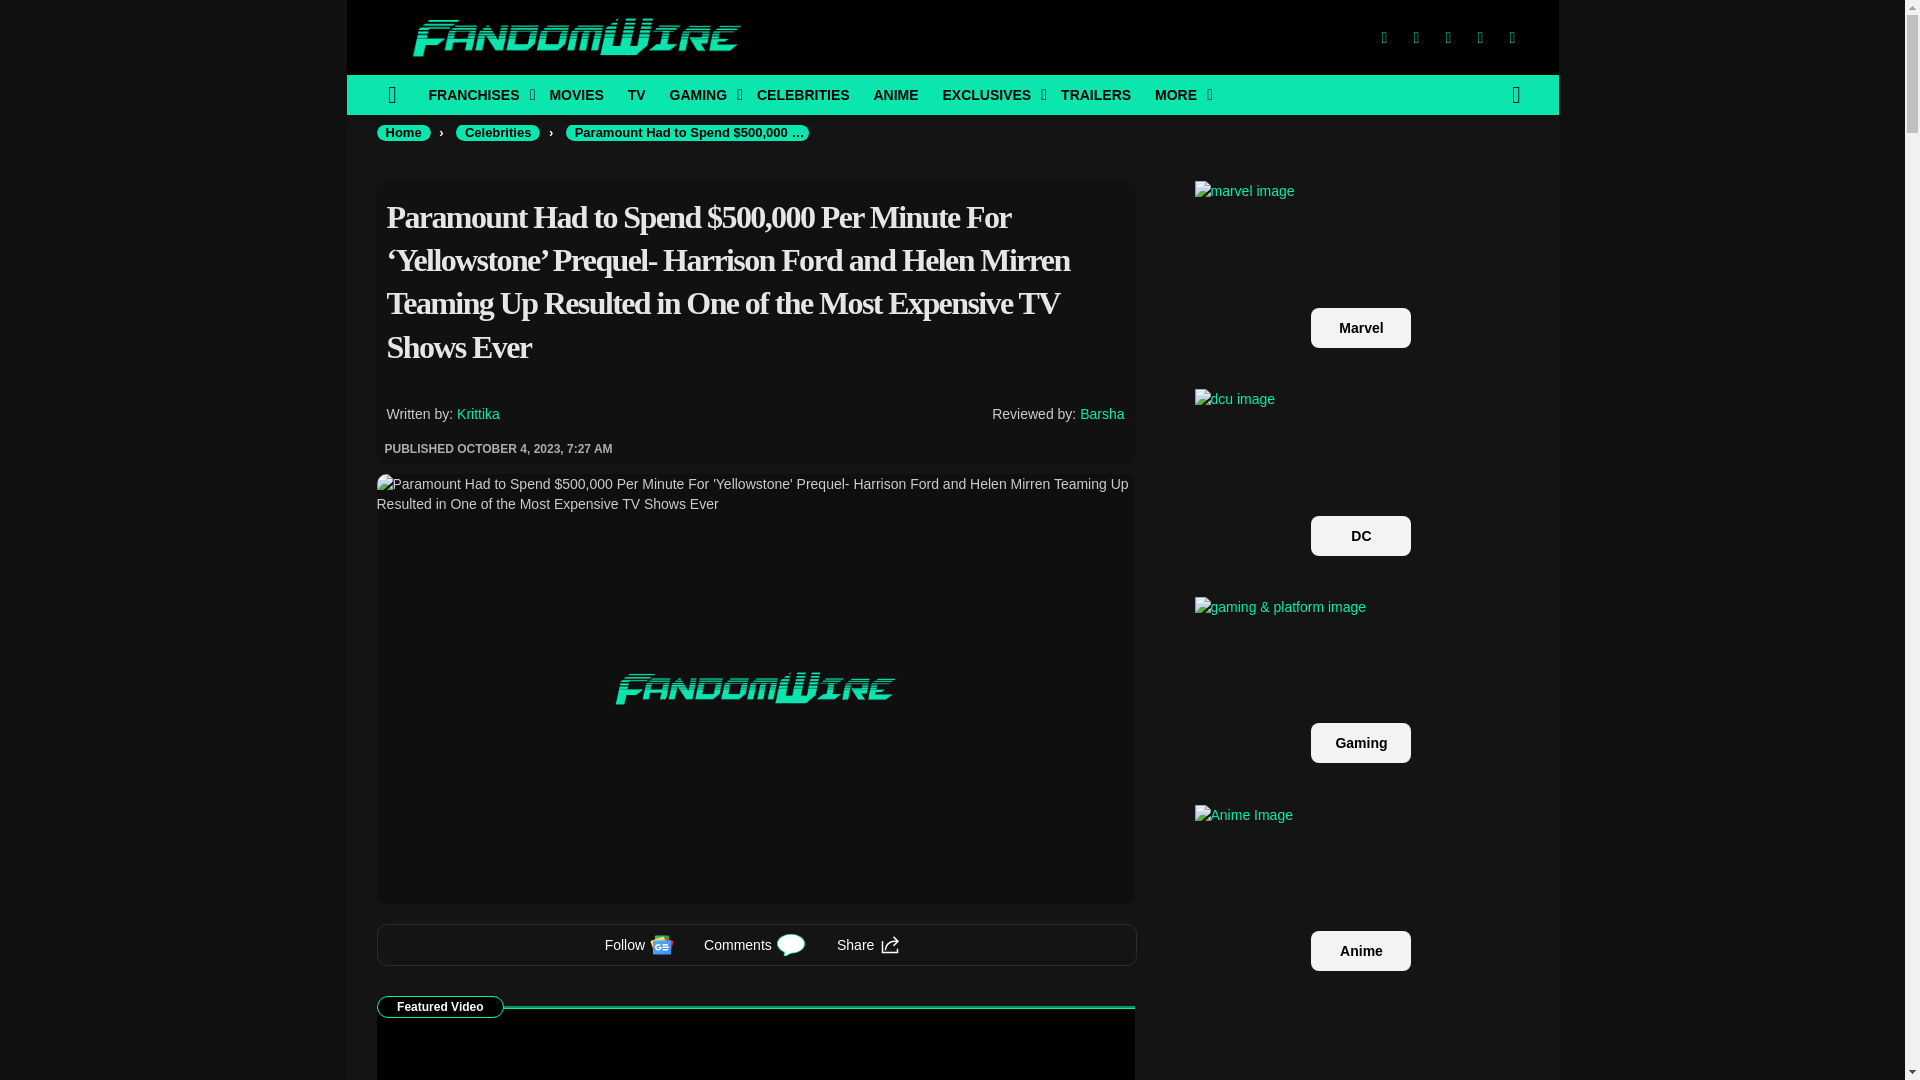 The height and width of the screenshot is (1080, 1920). What do you see at coordinates (803, 94) in the screenshot?
I see `CELEBRITIES` at bounding box center [803, 94].